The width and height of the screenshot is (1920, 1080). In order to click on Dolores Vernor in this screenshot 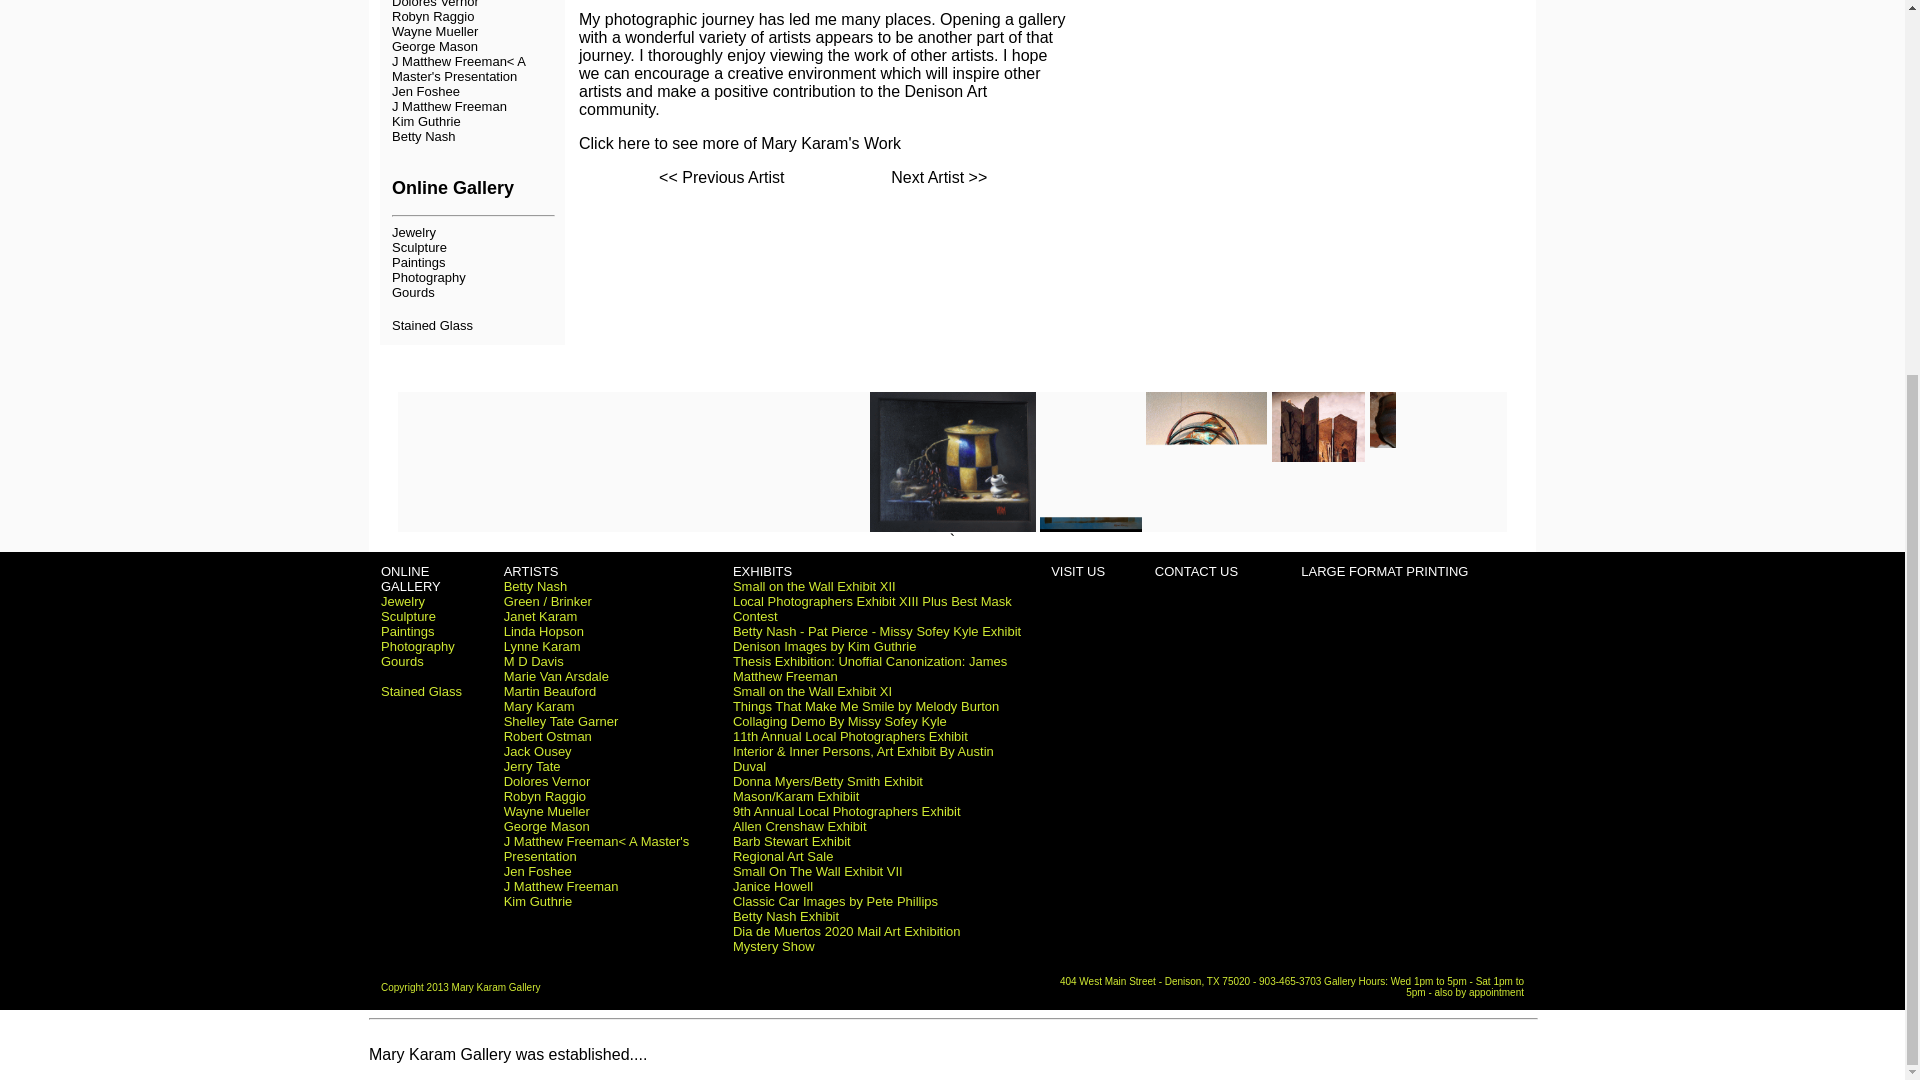, I will do `click(434, 4)`.